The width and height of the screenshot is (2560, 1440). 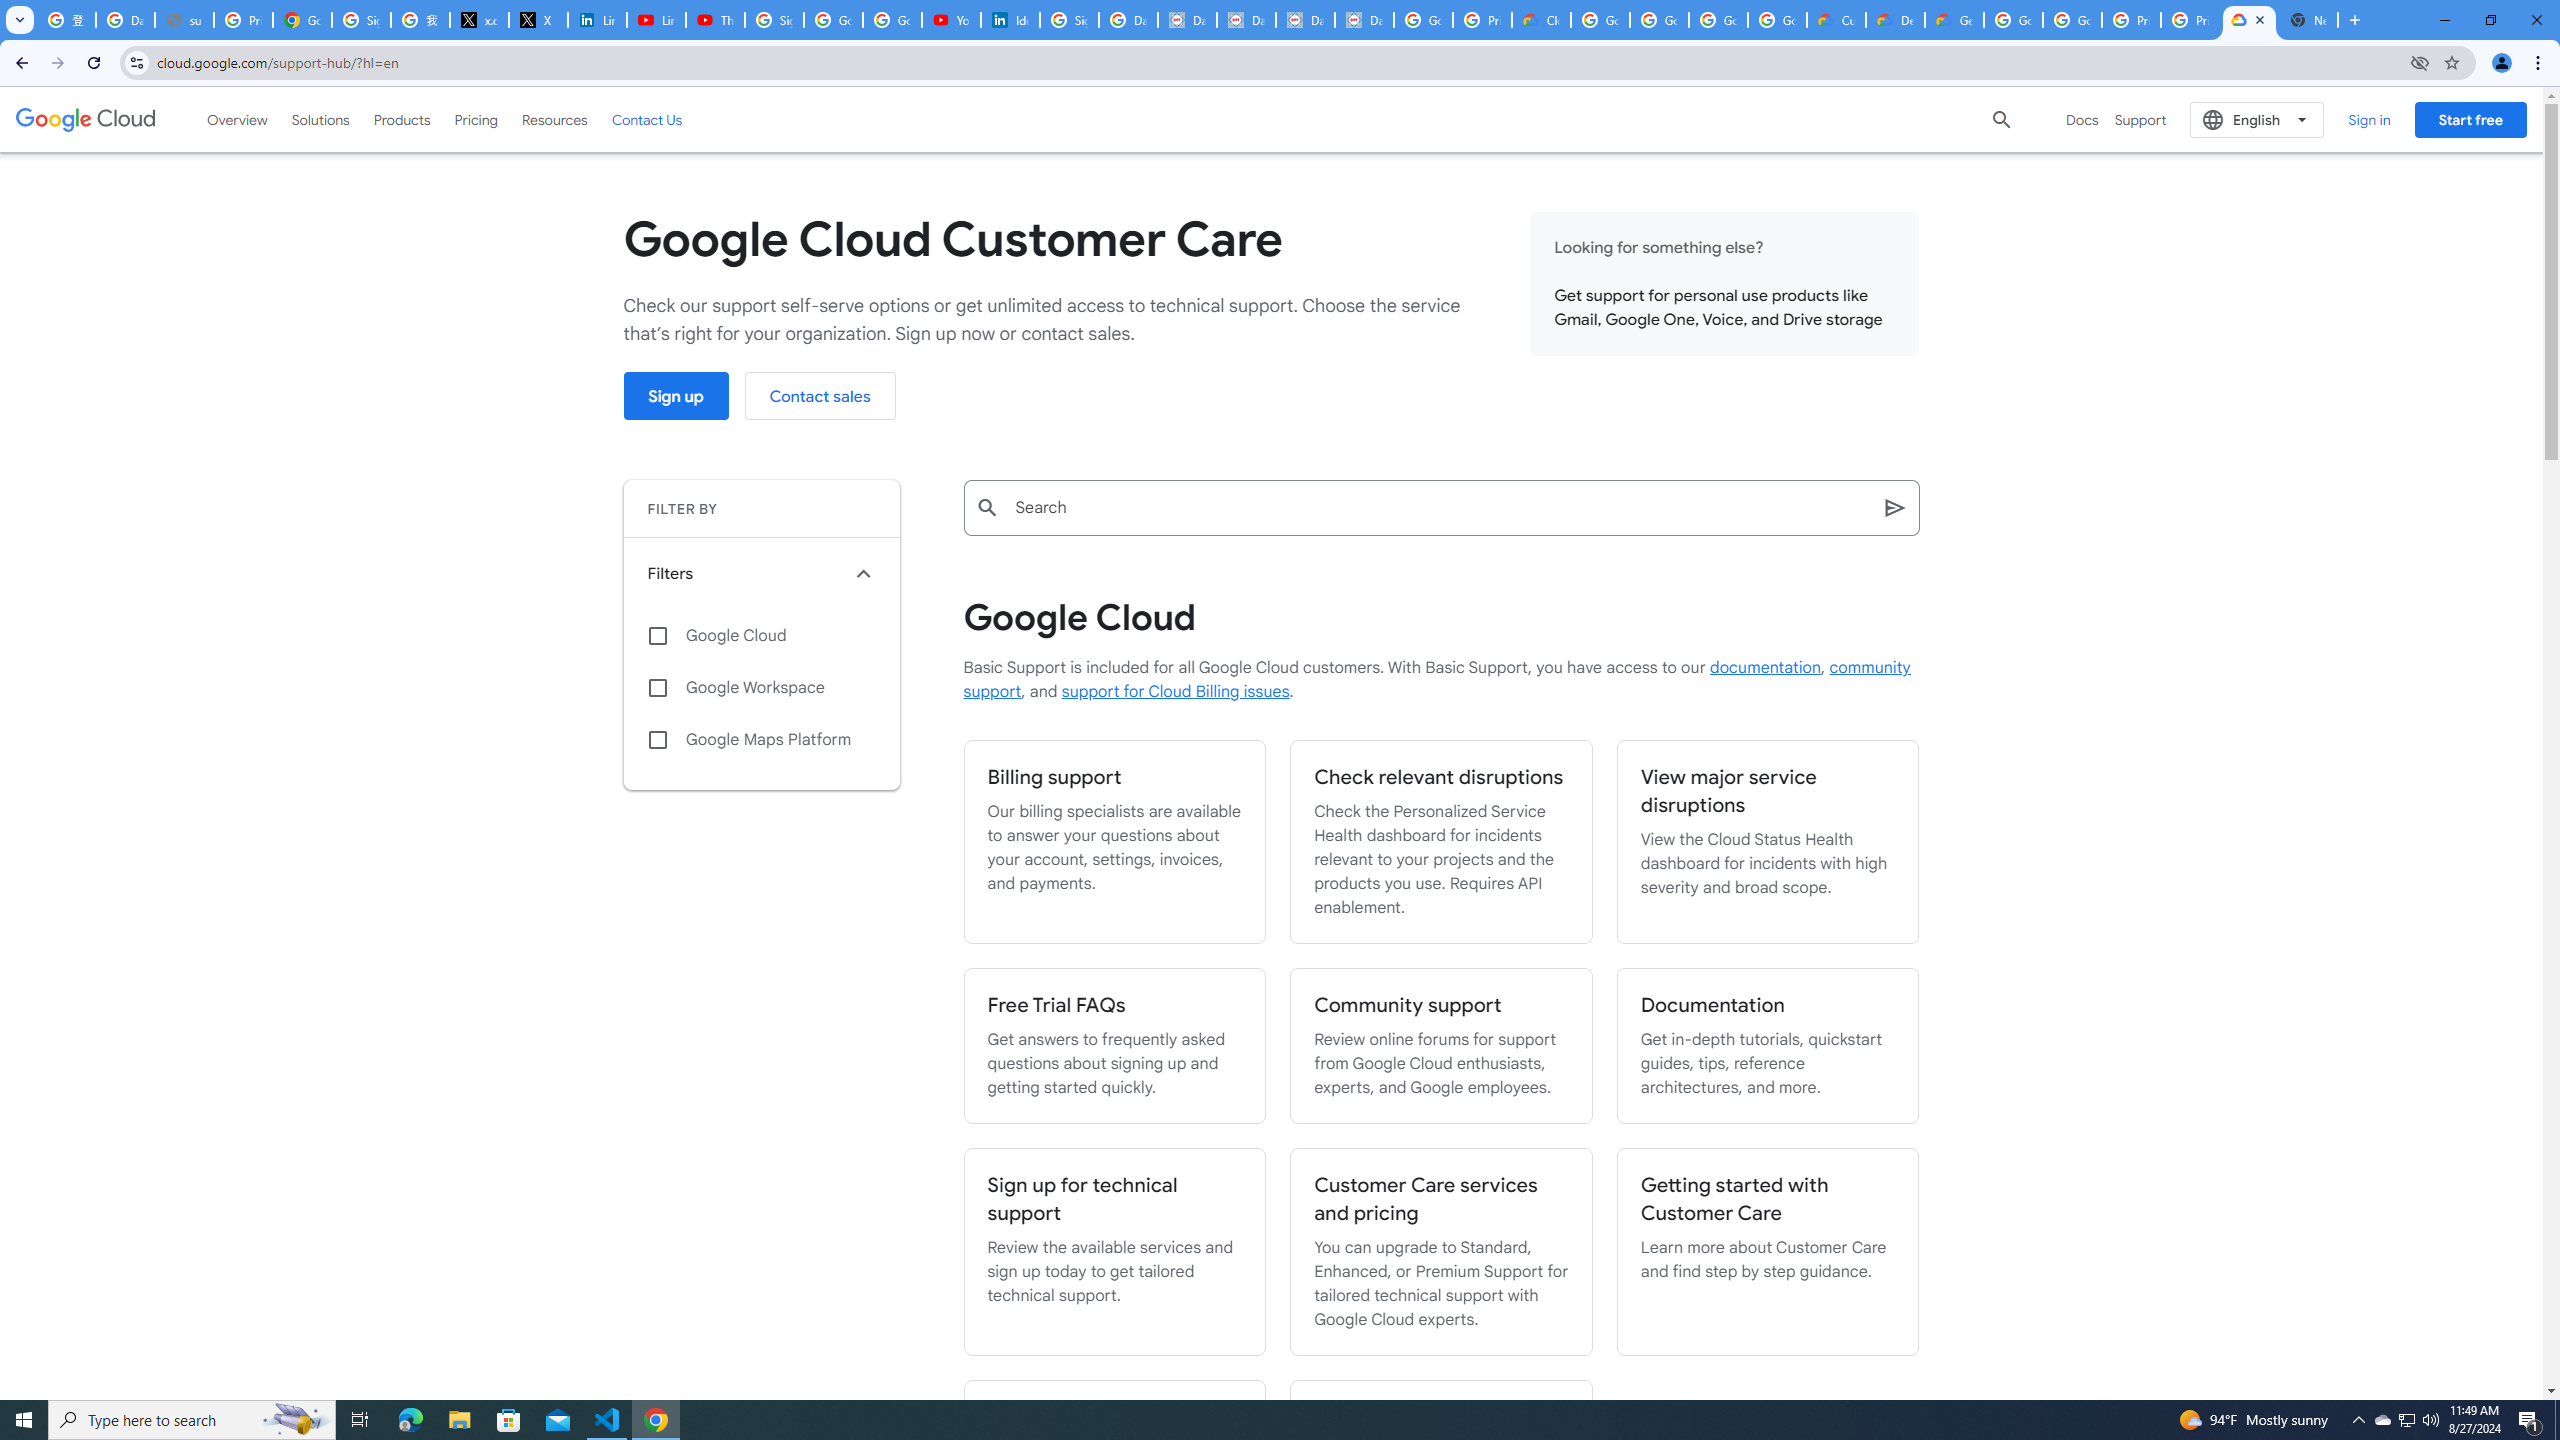 I want to click on community support, so click(x=1436, y=680).